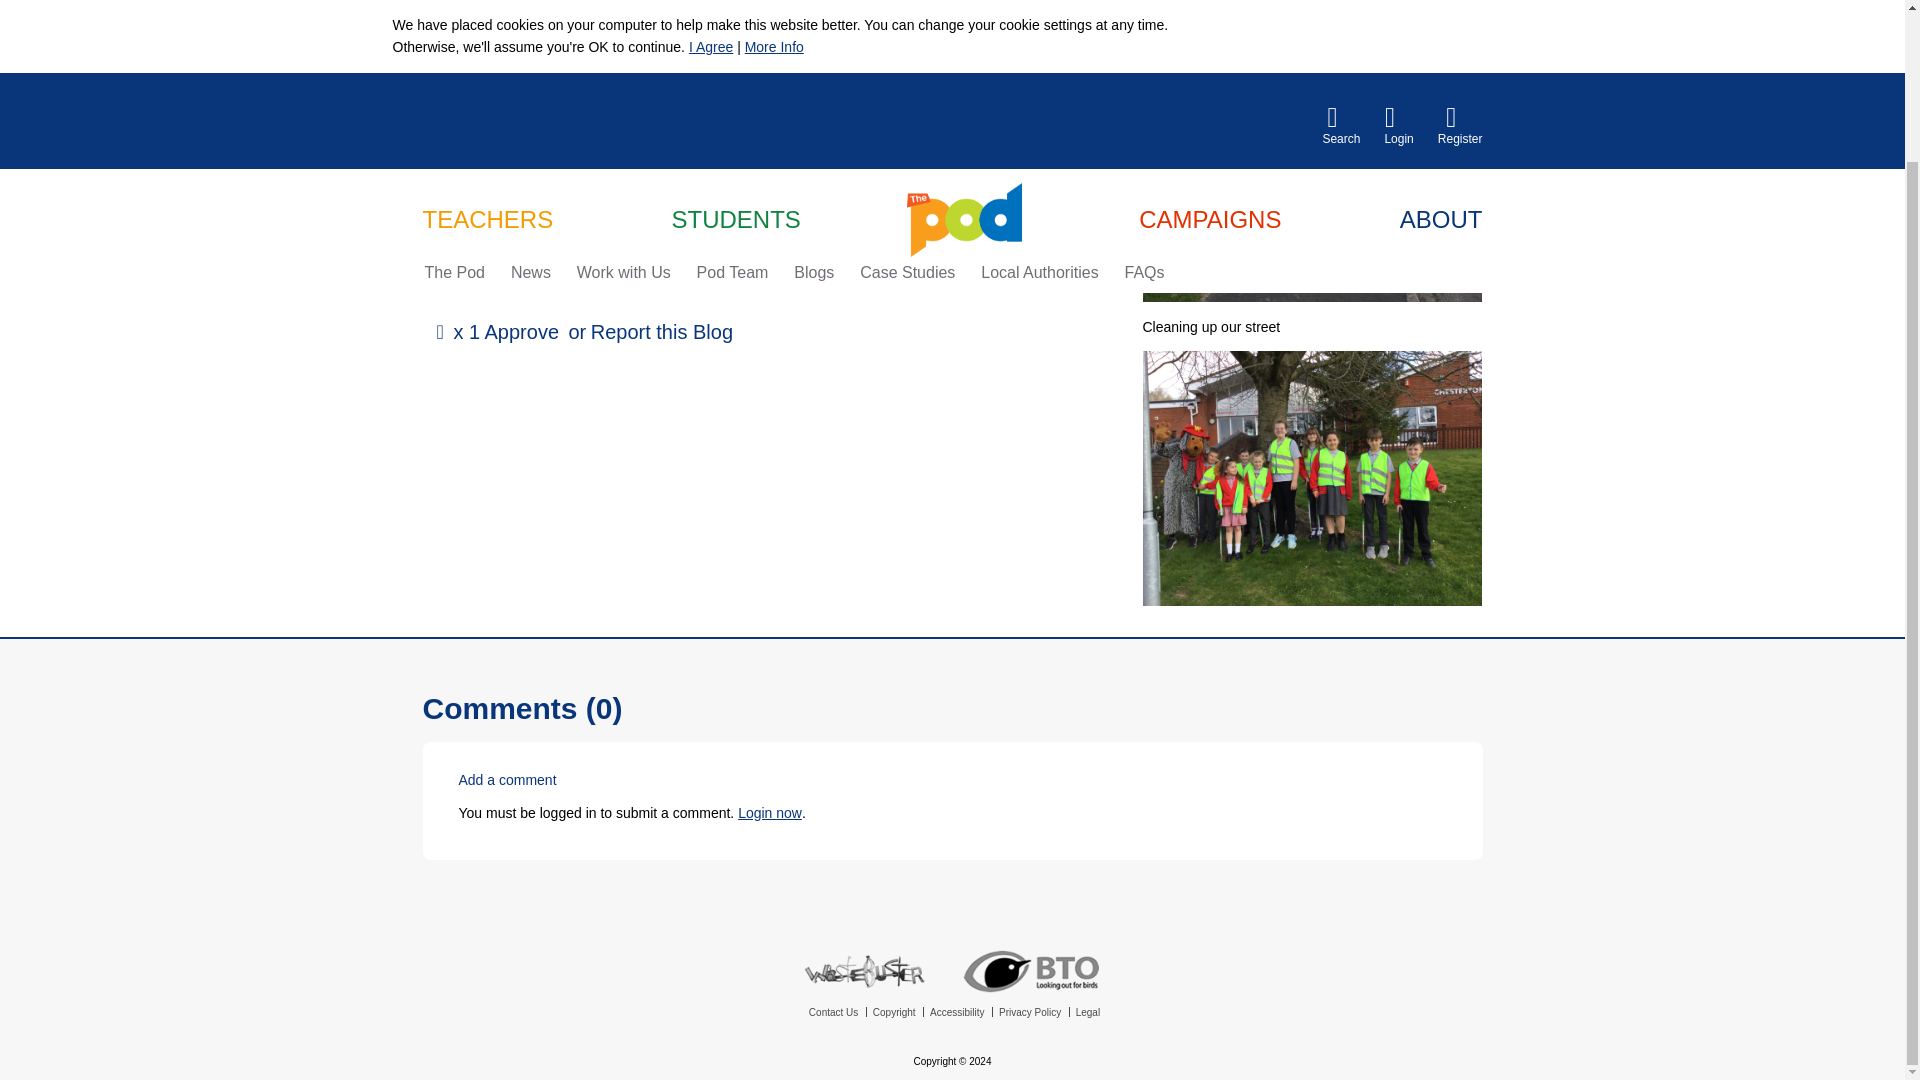  Describe the element at coordinates (813, 97) in the screenshot. I see `Blogs` at that location.